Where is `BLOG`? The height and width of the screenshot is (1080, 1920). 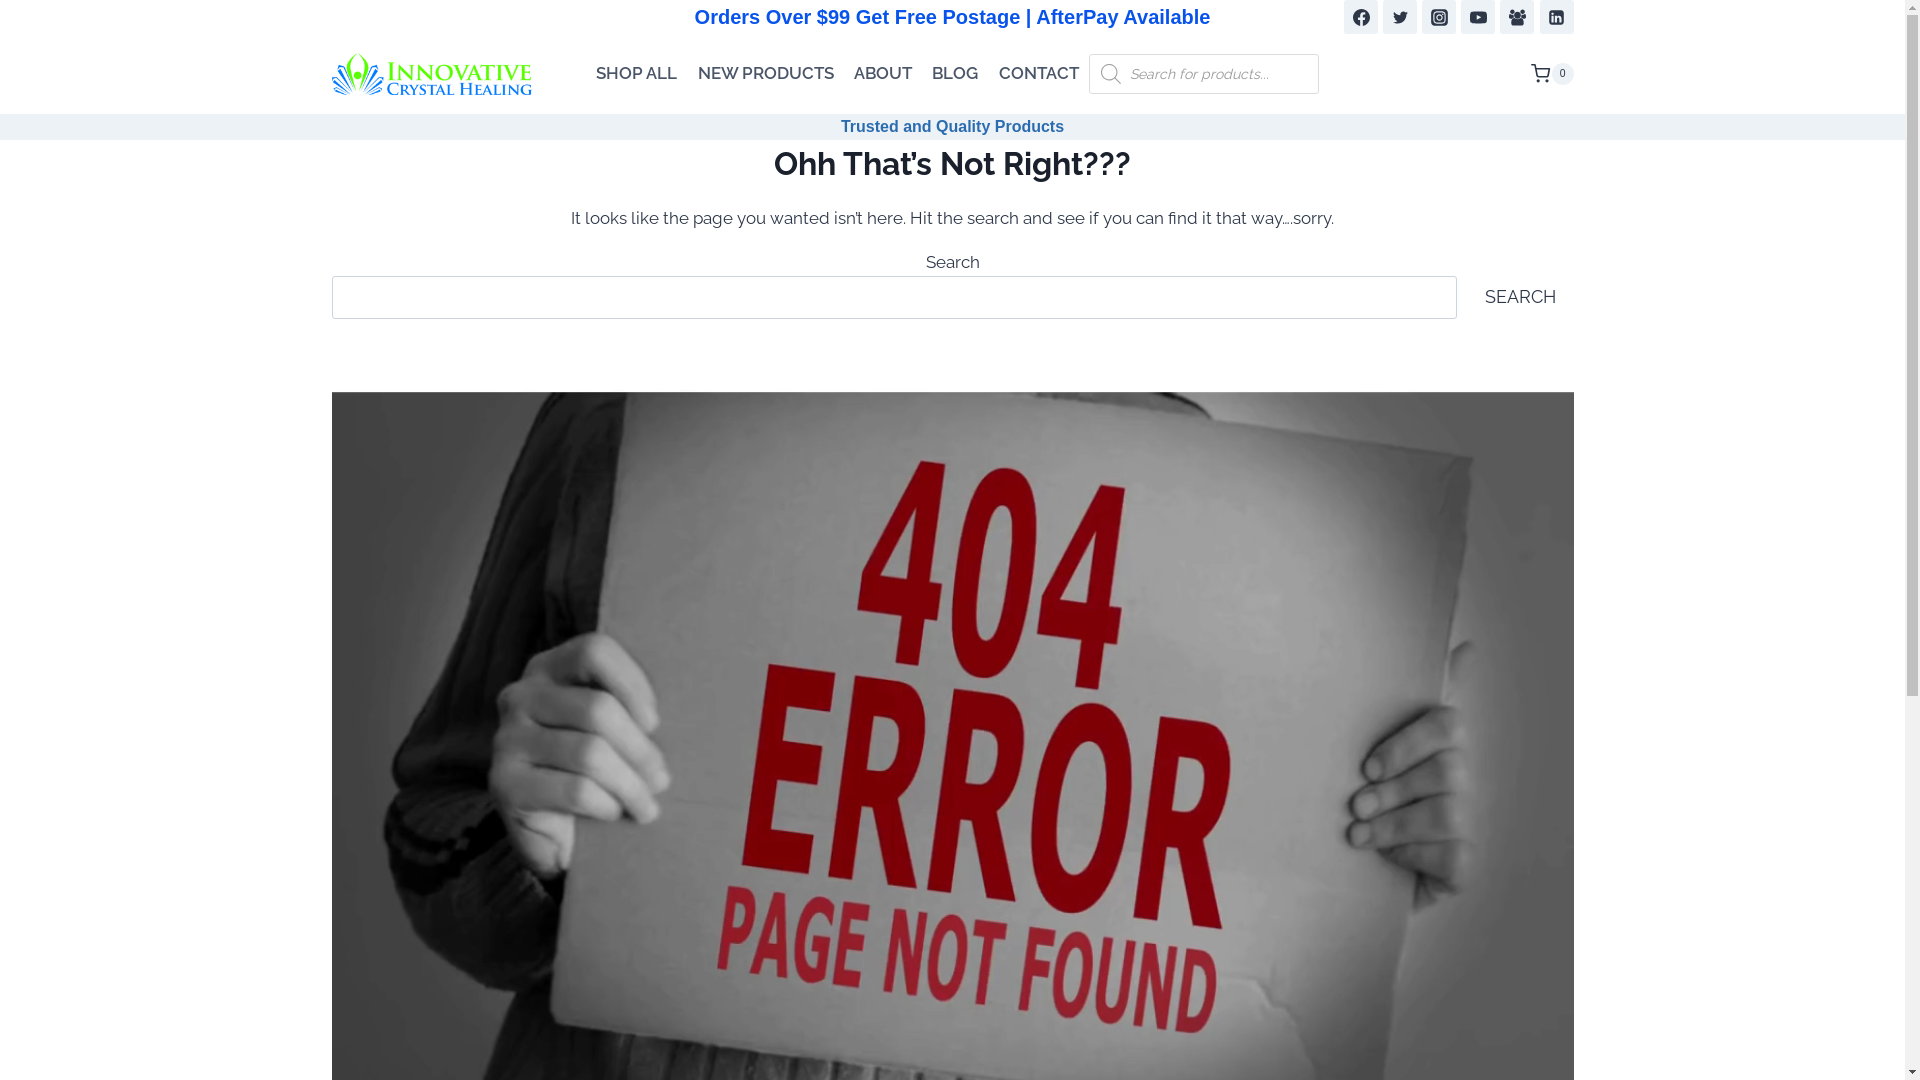 BLOG is located at coordinates (954, 74).